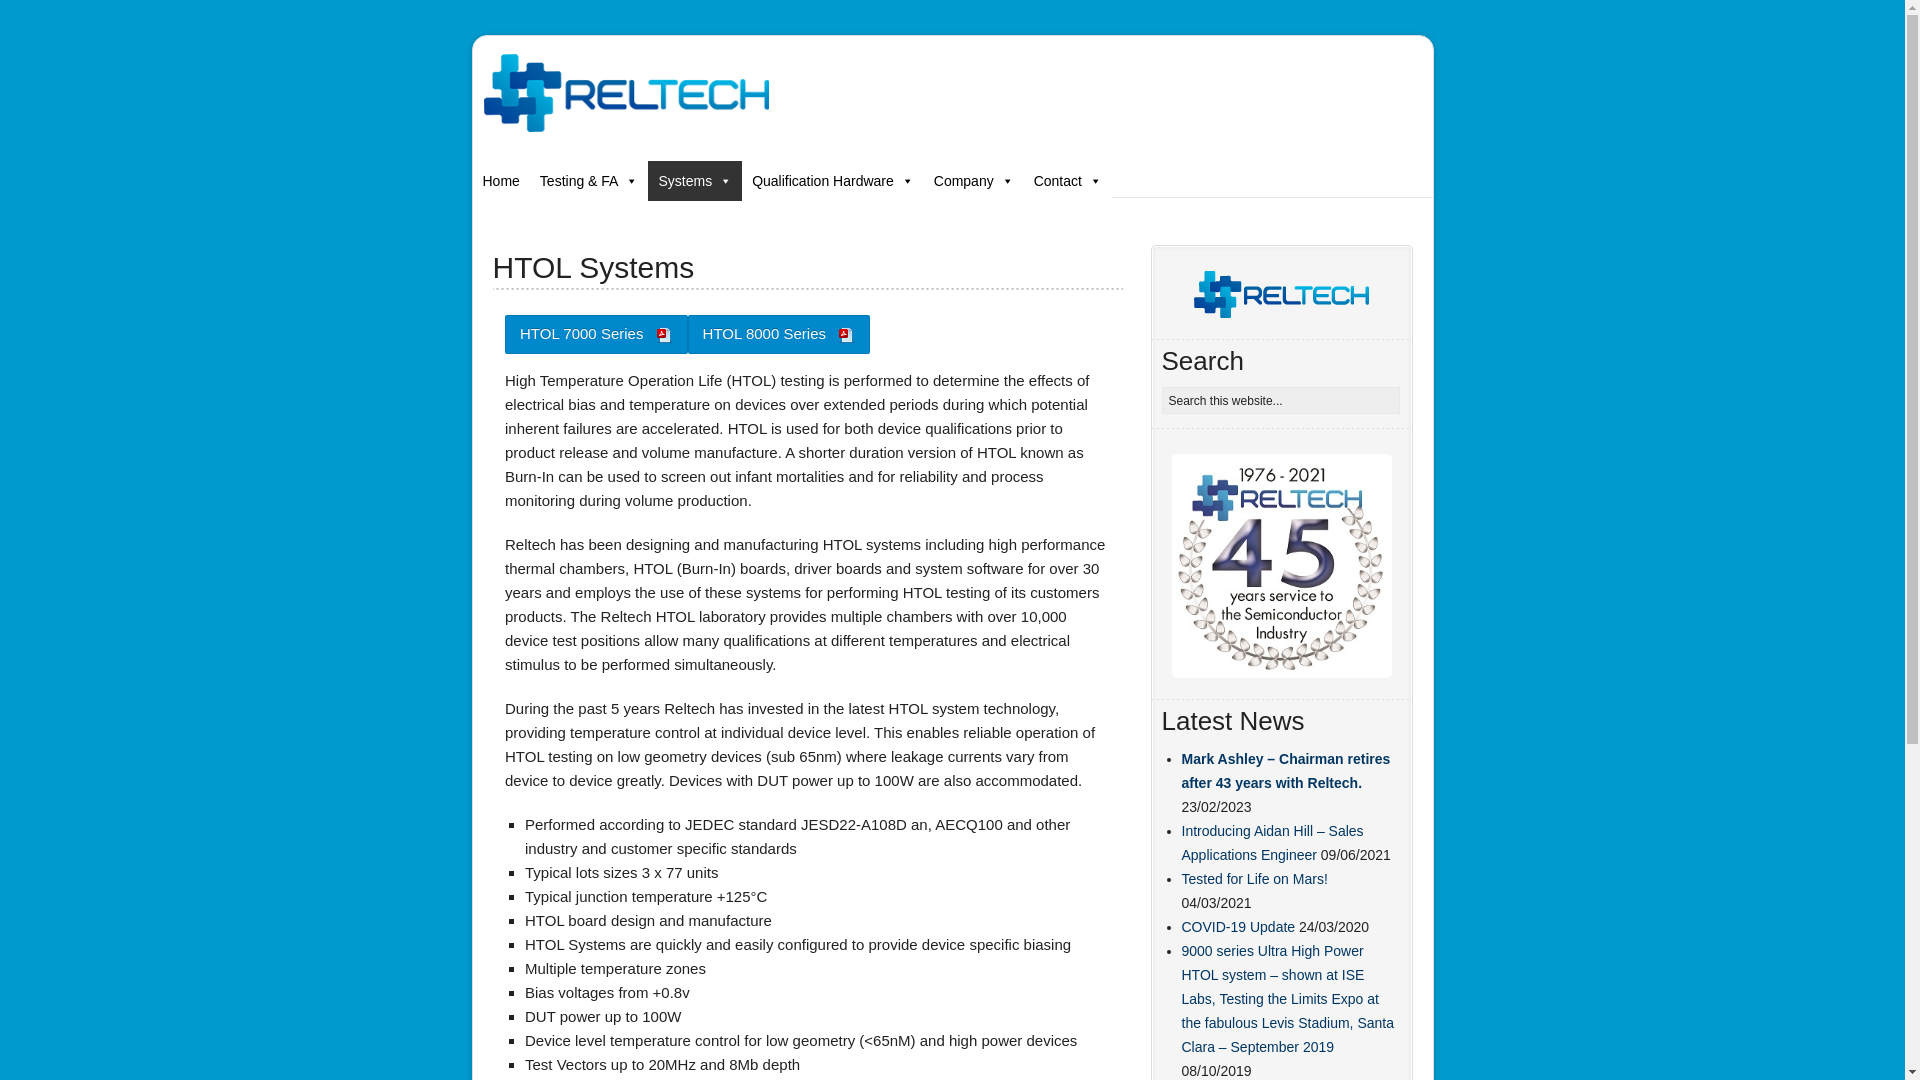 The width and height of the screenshot is (1920, 1080). What do you see at coordinates (973, 180) in the screenshot?
I see `Company` at bounding box center [973, 180].